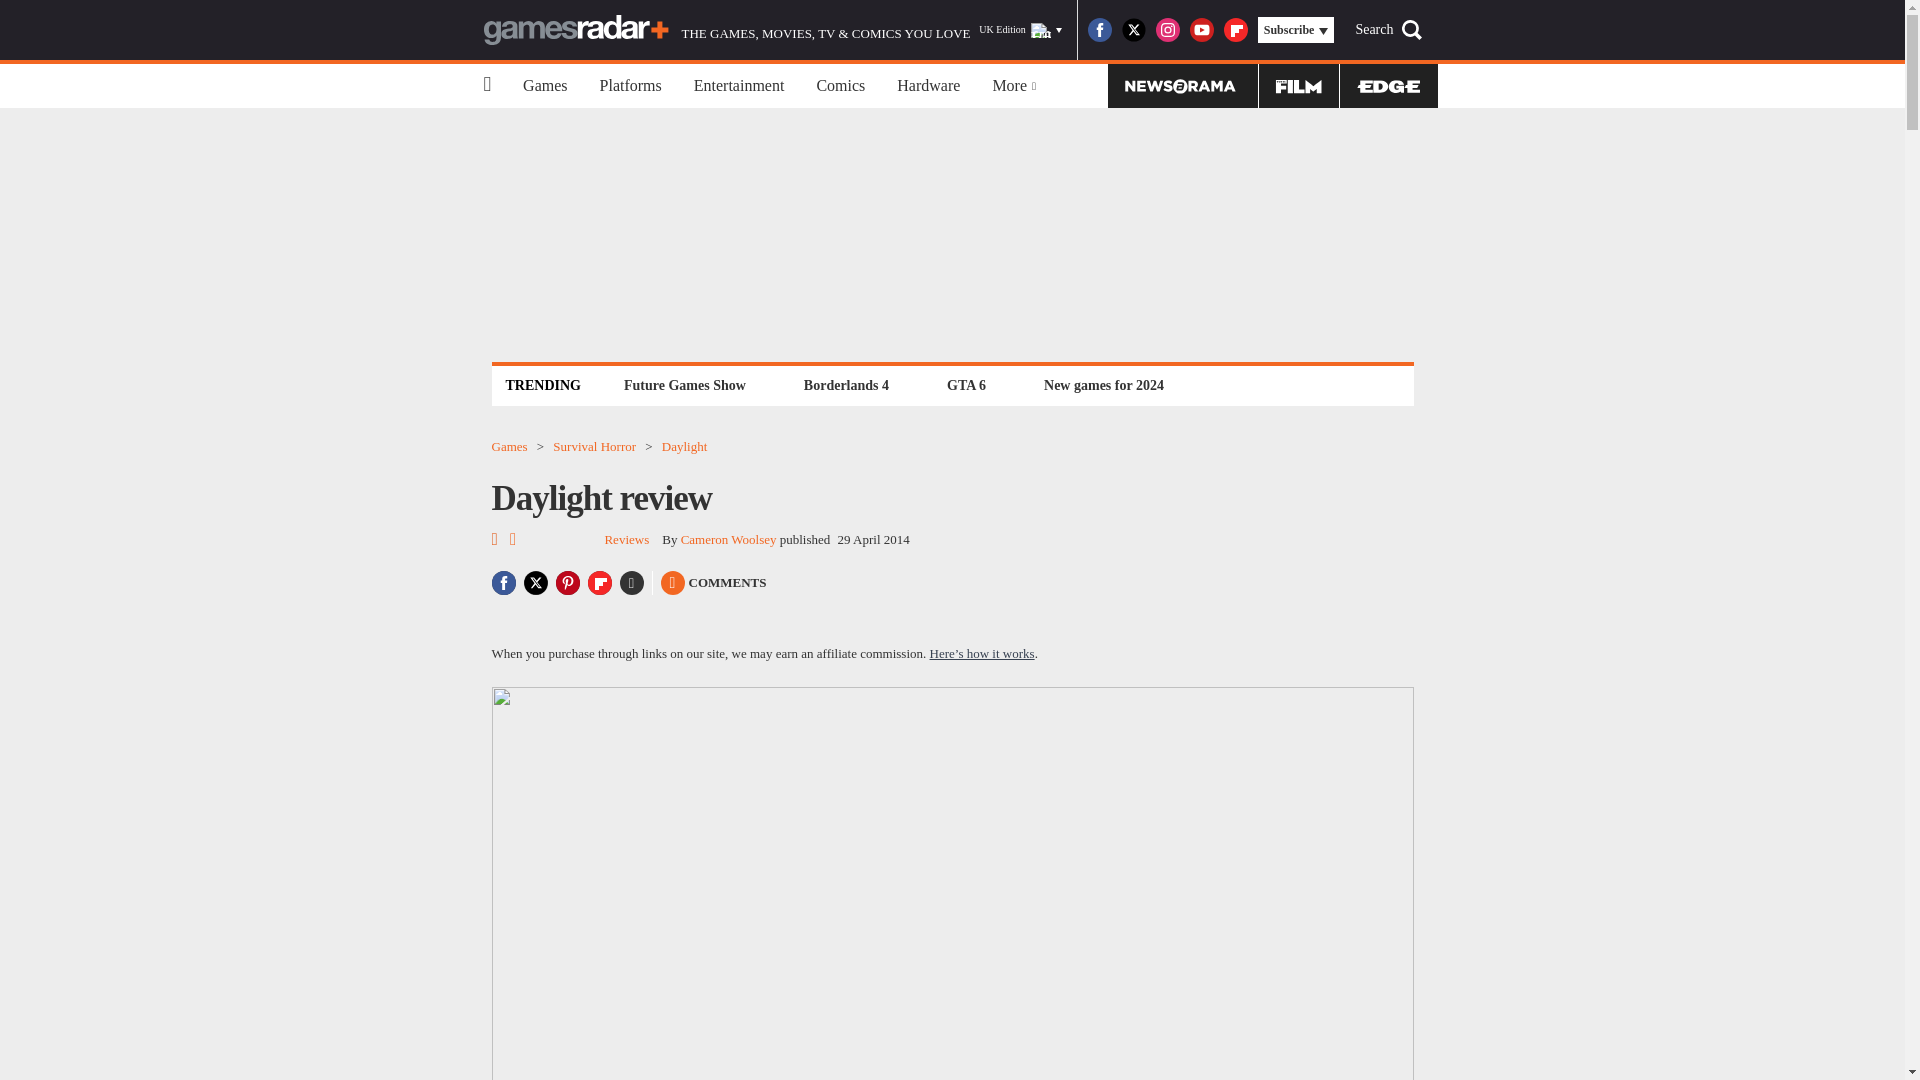  Describe the element at coordinates (966, 385) in the screenshot. I see `GTA 6` at that location.